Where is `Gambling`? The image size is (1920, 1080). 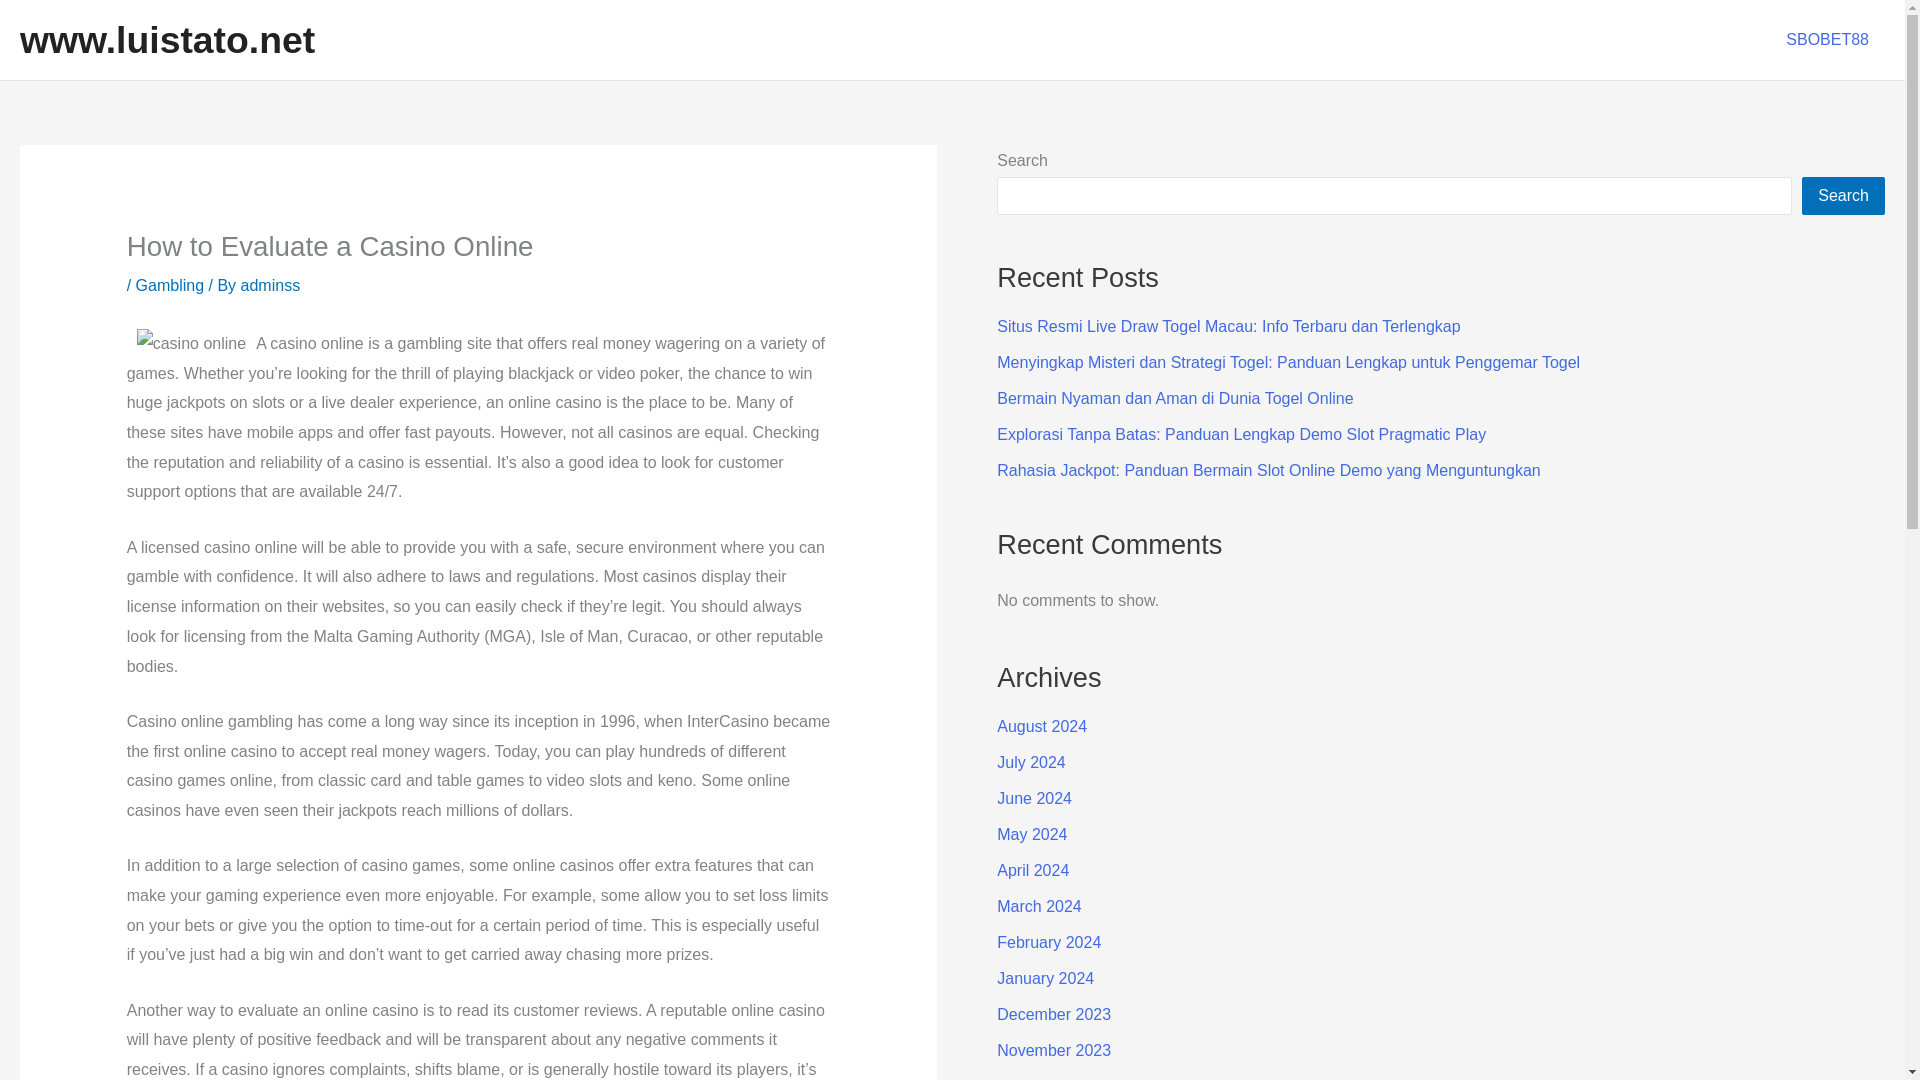 Gambling is located at coordinates (170, 284).